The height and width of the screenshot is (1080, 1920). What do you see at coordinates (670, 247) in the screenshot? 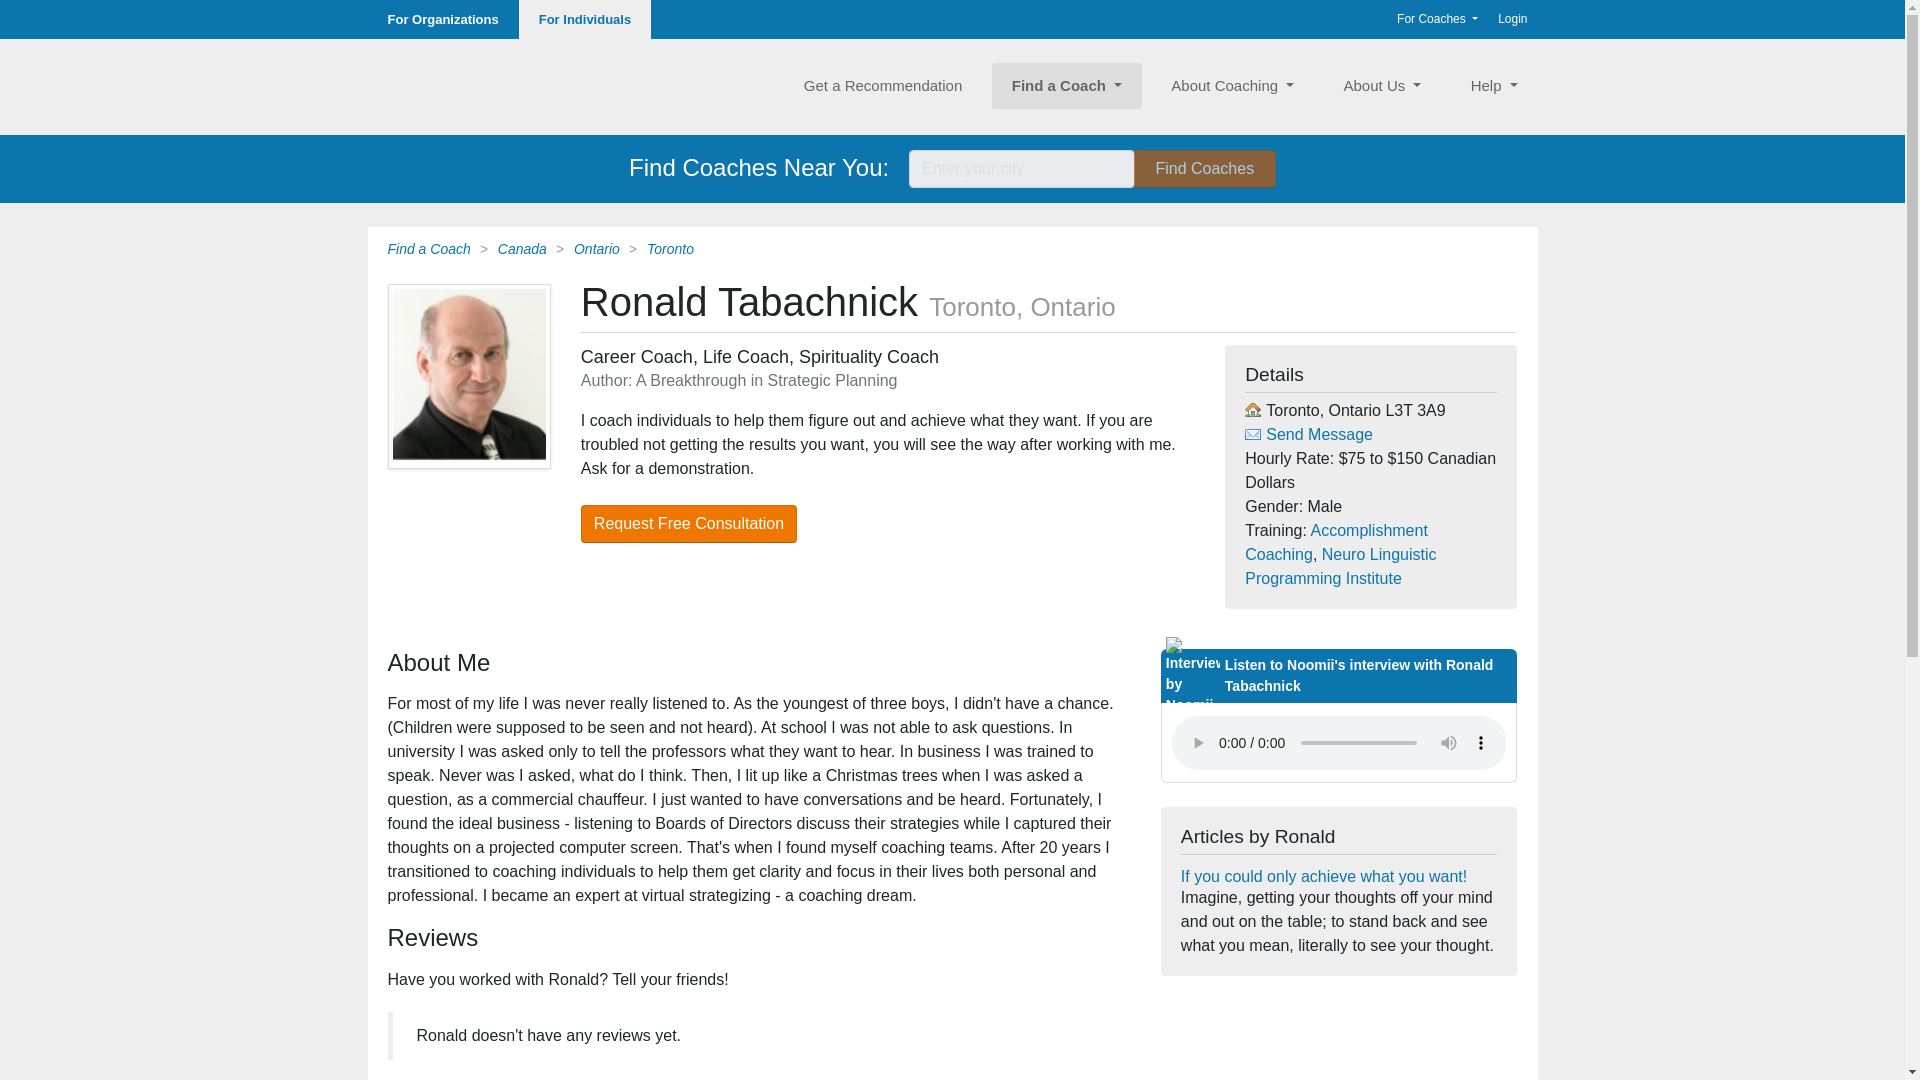
I see `Toronto` at bounding box center [670, 247].